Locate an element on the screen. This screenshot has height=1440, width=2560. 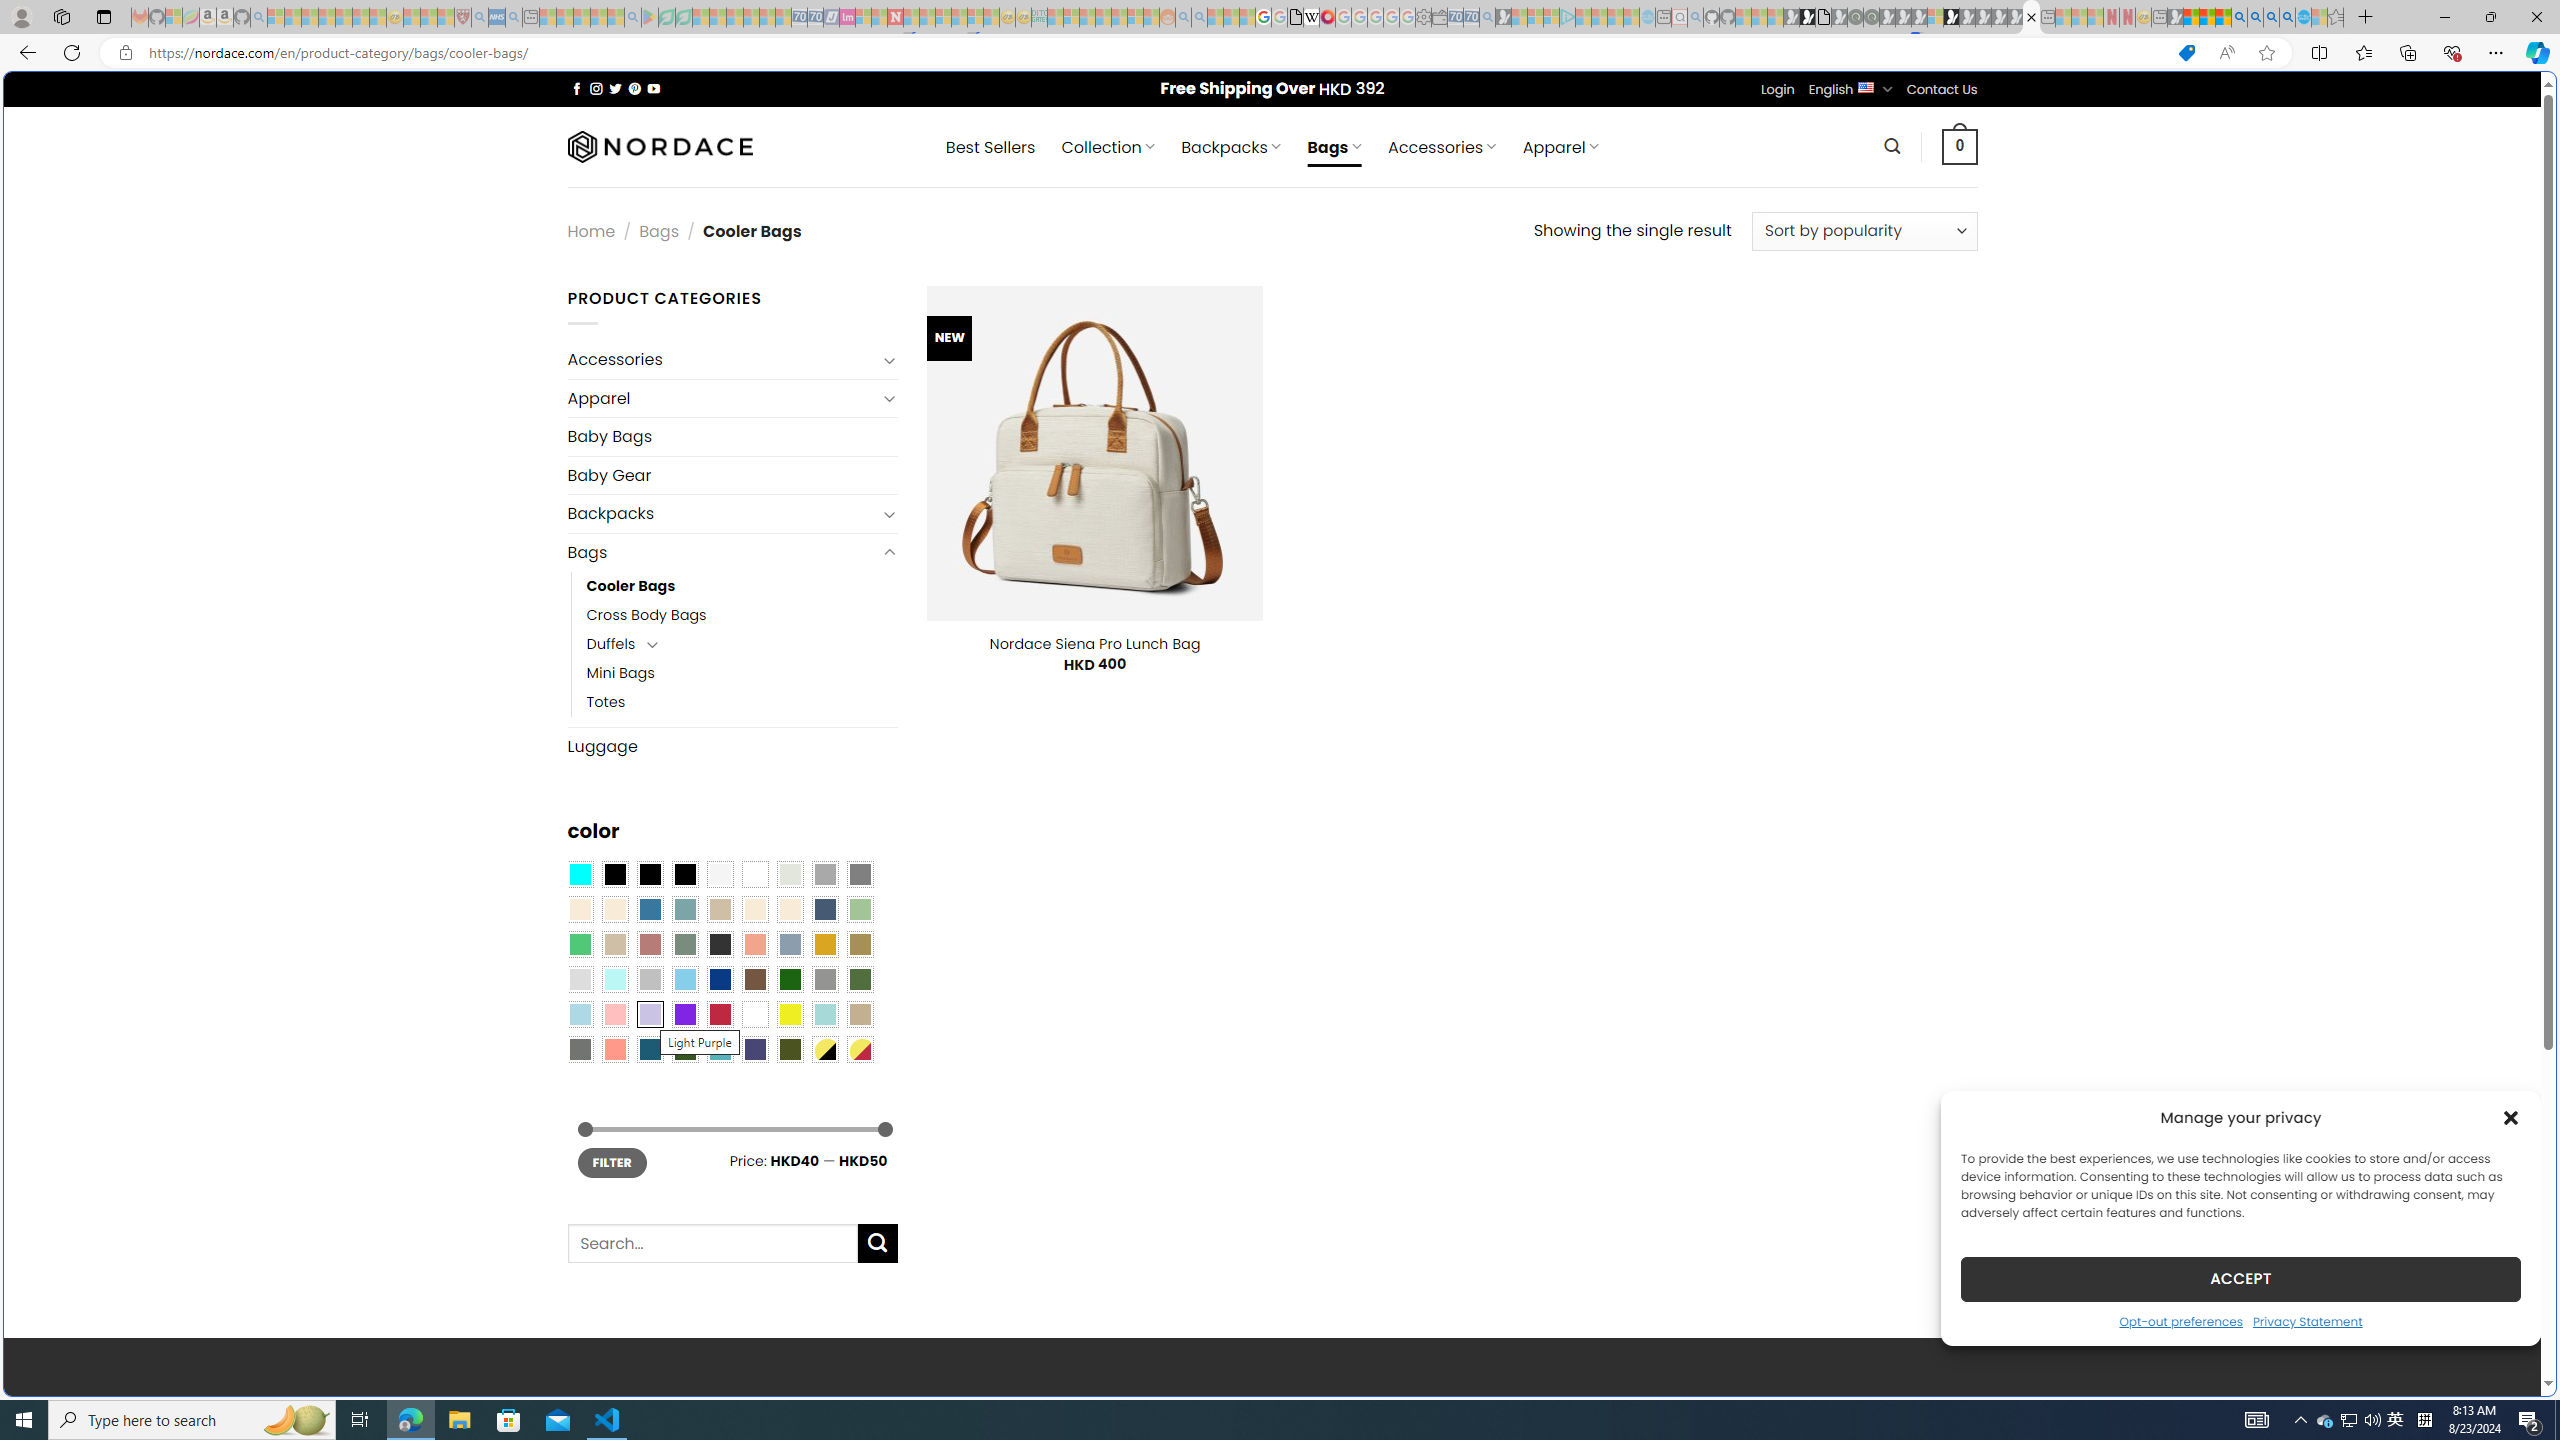
Yellow is located at coordinates (790, 1015).